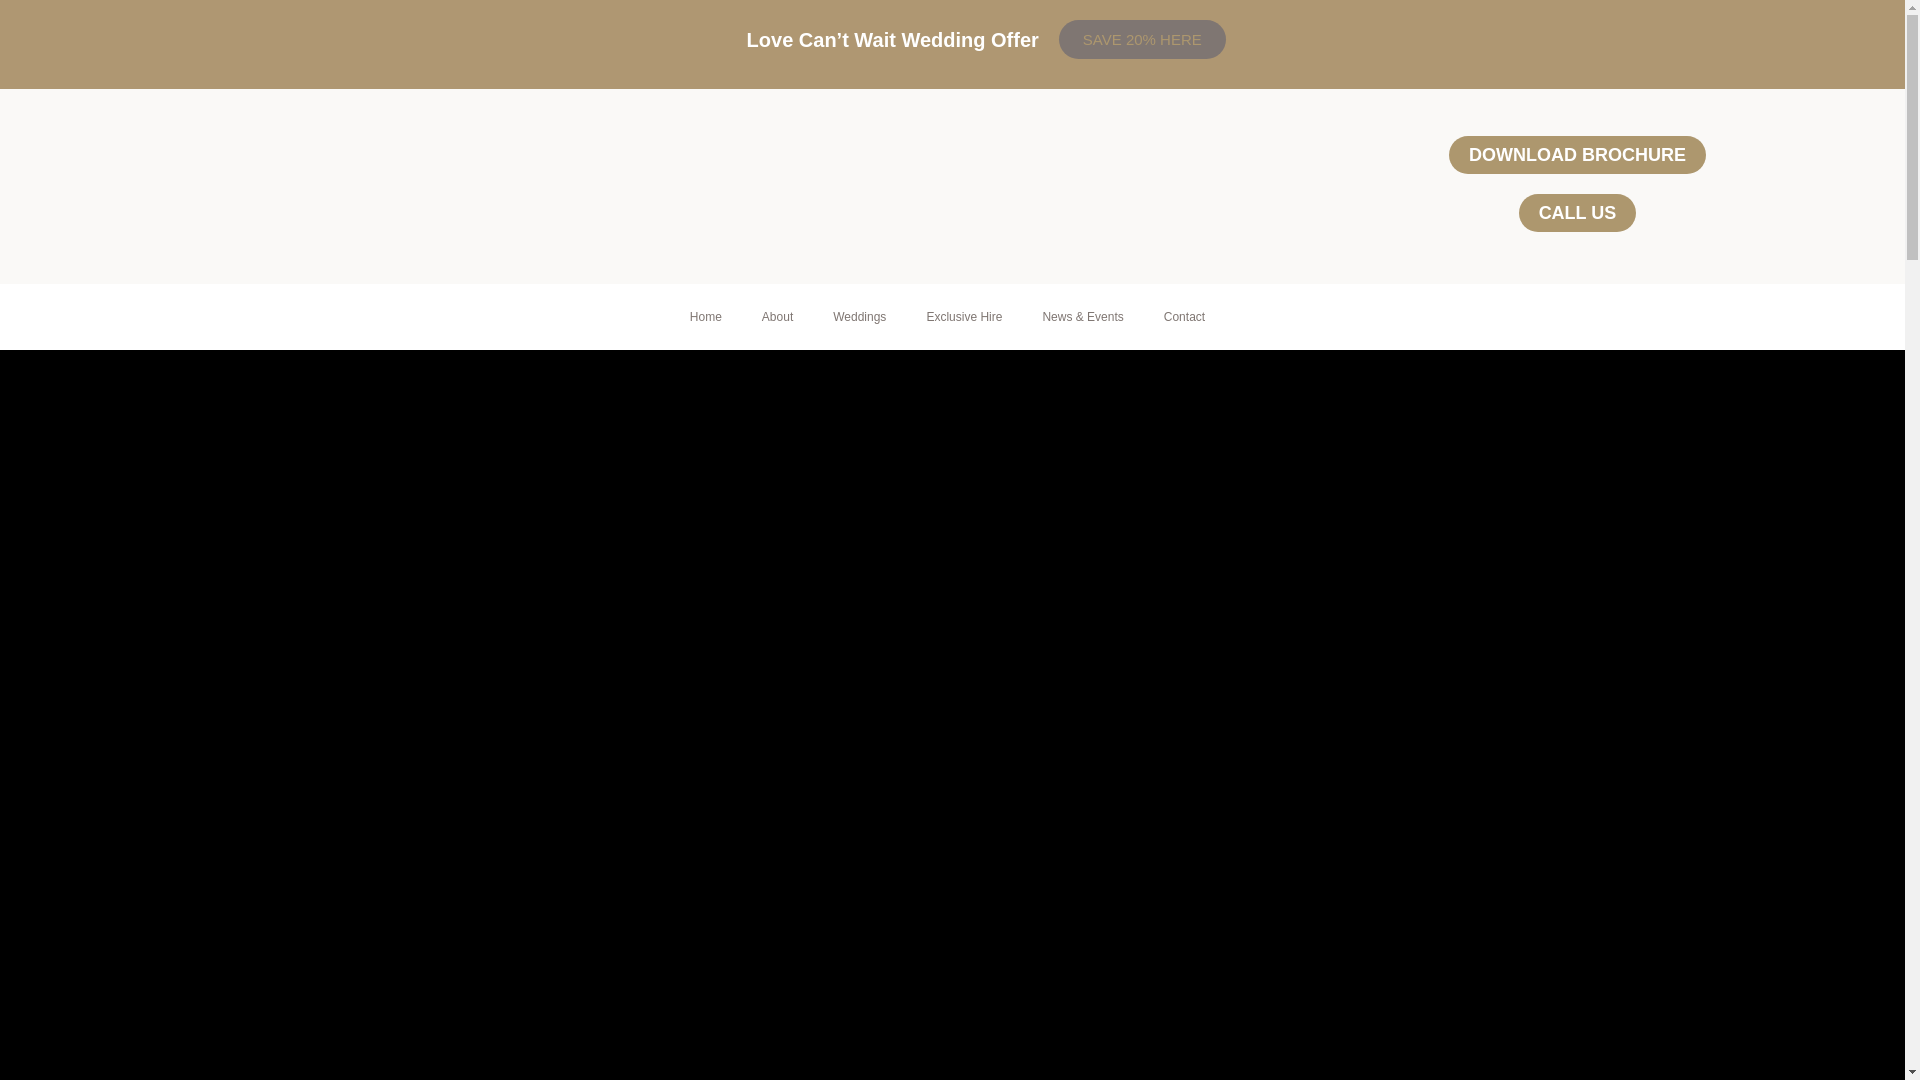  I want to click on Weddings, so click(859, 316).